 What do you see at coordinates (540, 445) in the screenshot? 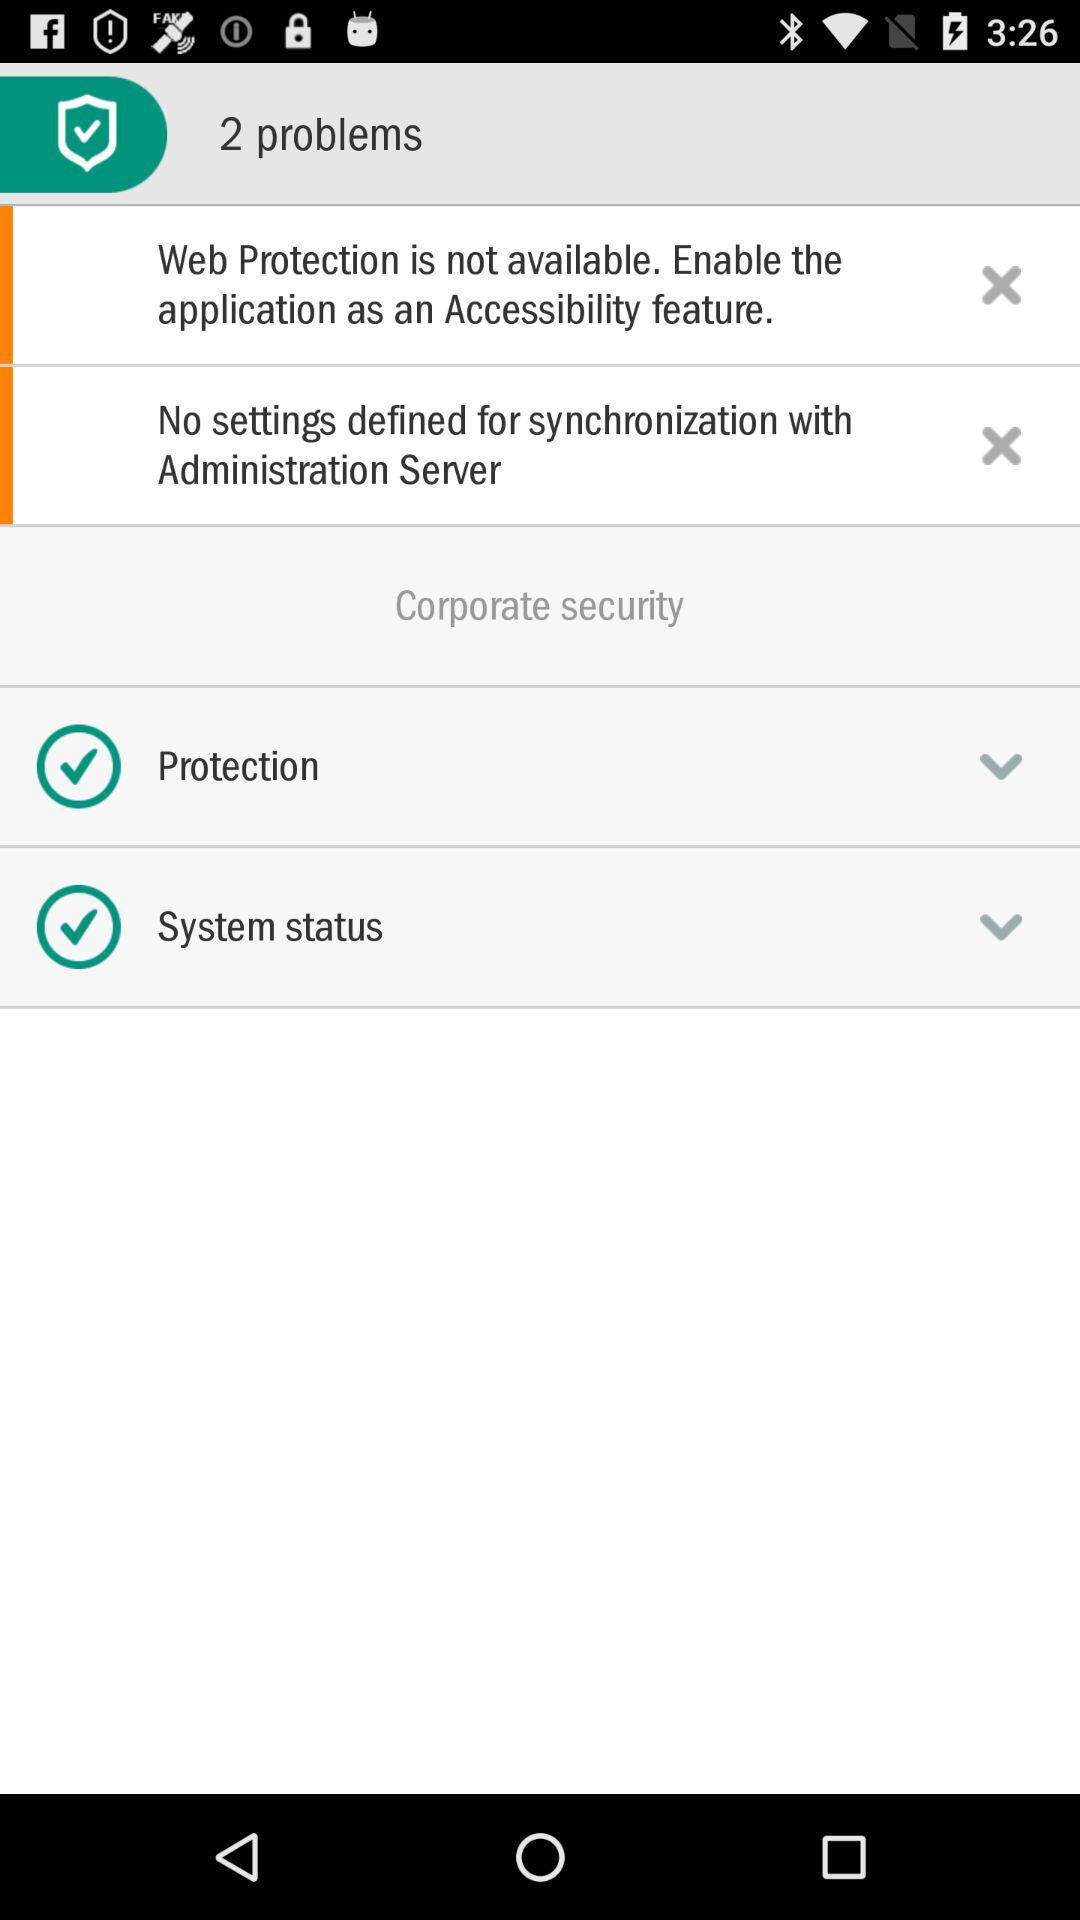
I see `select the item above the corporate security icon` at bounding box center [540, 445].